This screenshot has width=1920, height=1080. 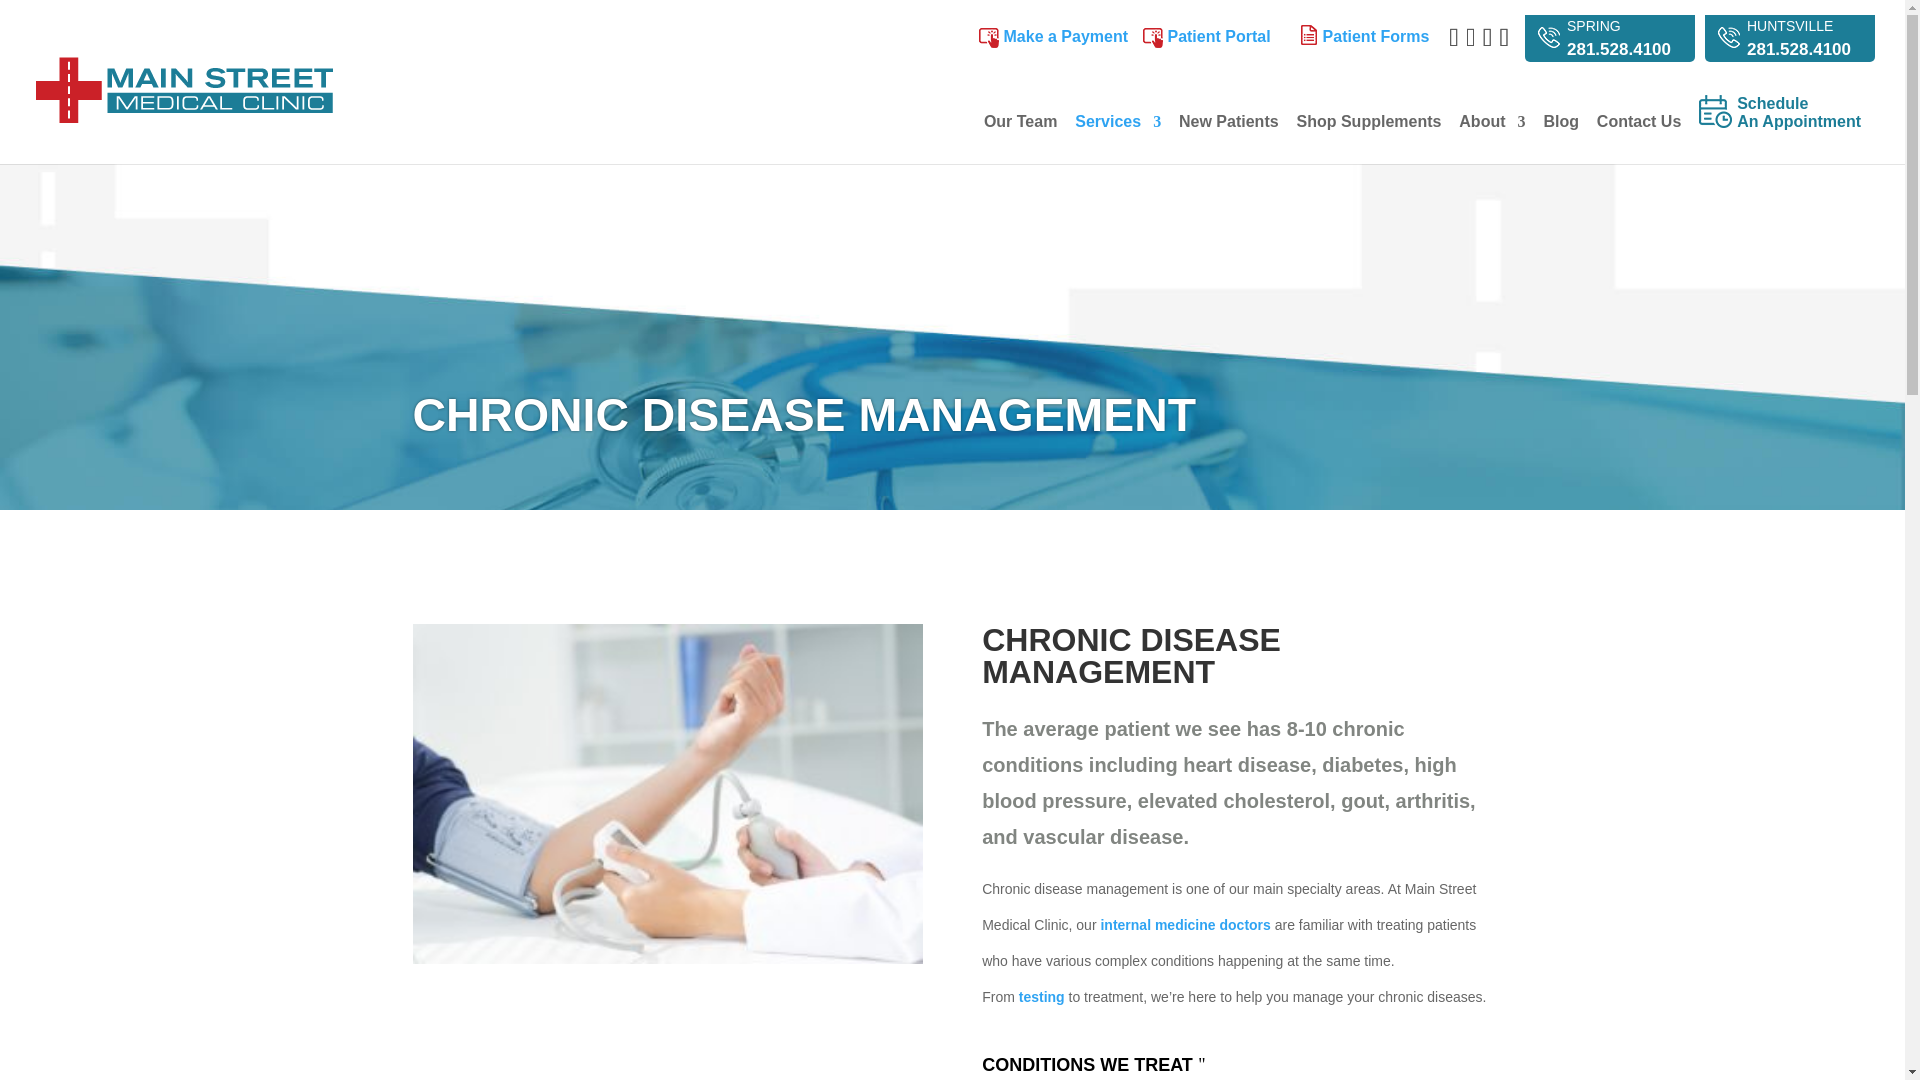 What do you see at coordinates (1118, 138) in the screenshot?
I see `Services` at bounding box center [1118, 138].